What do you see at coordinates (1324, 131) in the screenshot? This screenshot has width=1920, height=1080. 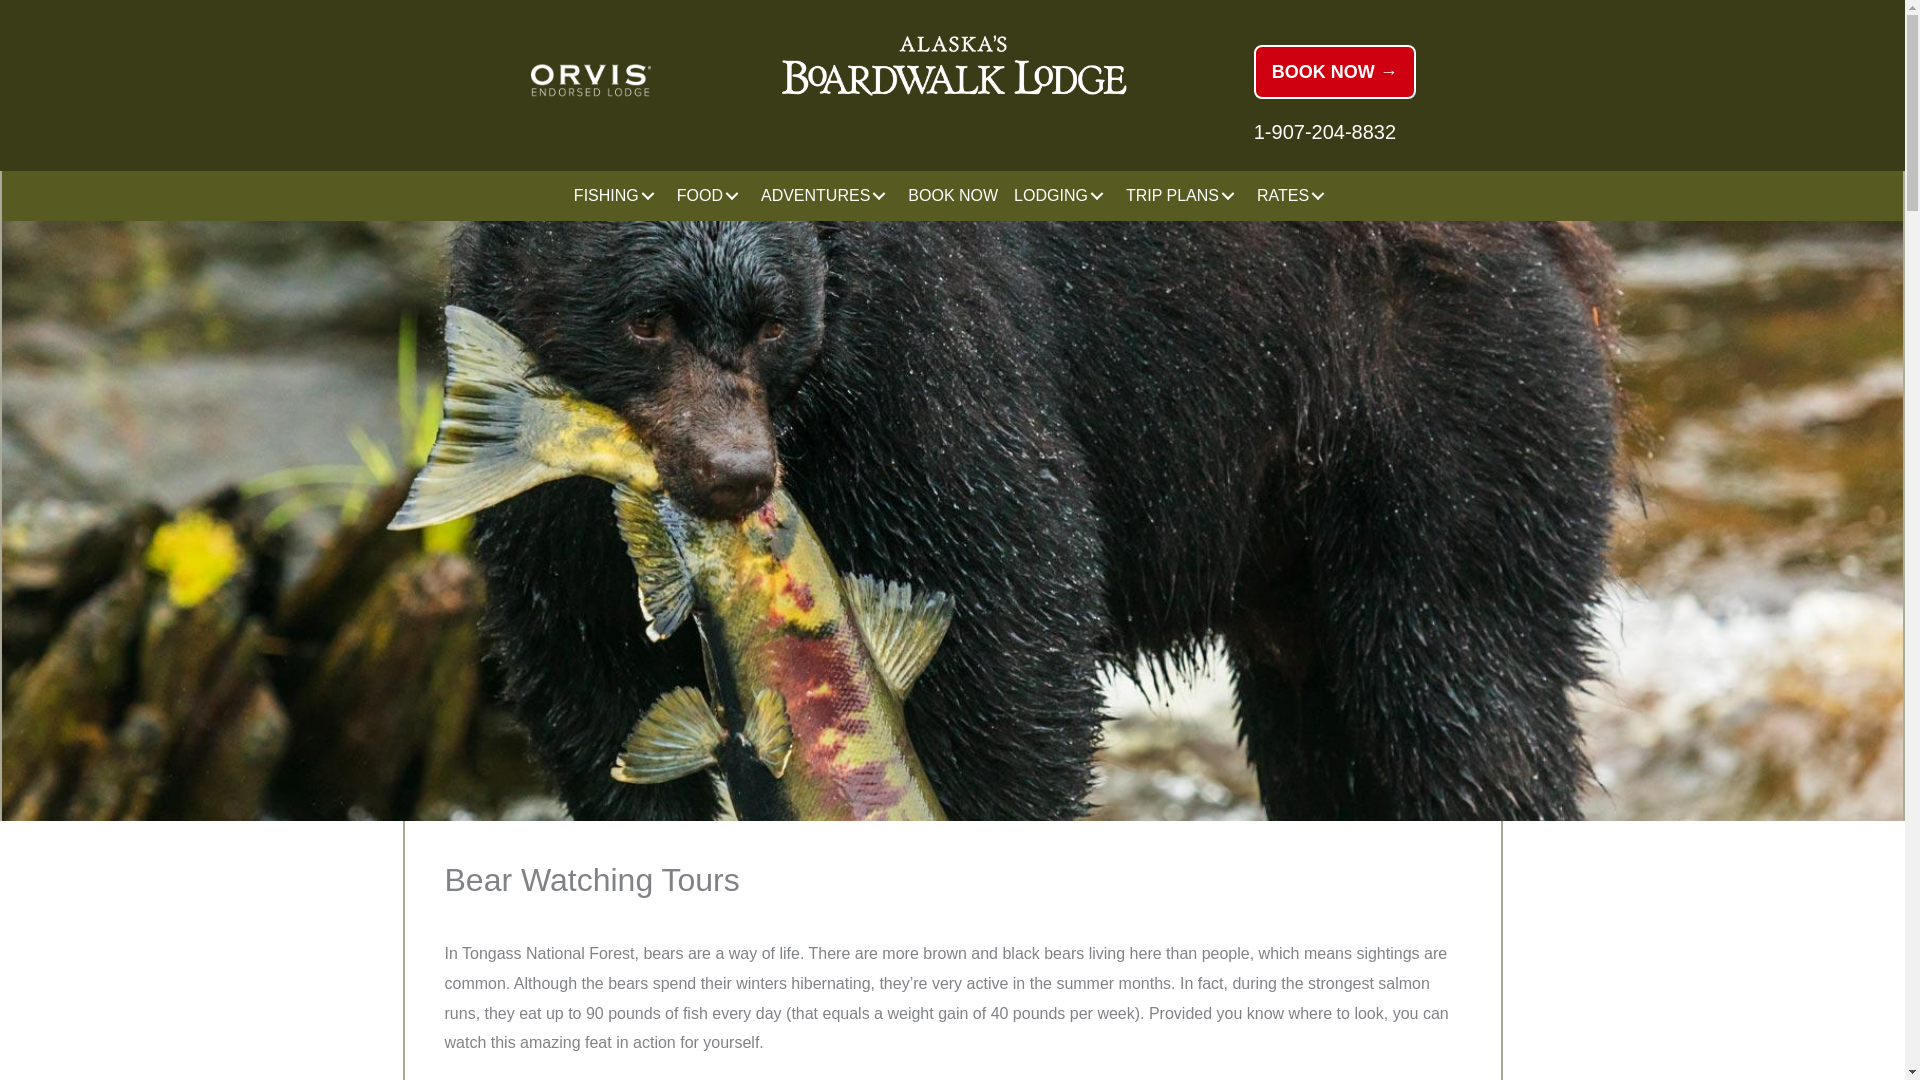 I see `1-907-204-8832` at bounding box center [1324, 131].